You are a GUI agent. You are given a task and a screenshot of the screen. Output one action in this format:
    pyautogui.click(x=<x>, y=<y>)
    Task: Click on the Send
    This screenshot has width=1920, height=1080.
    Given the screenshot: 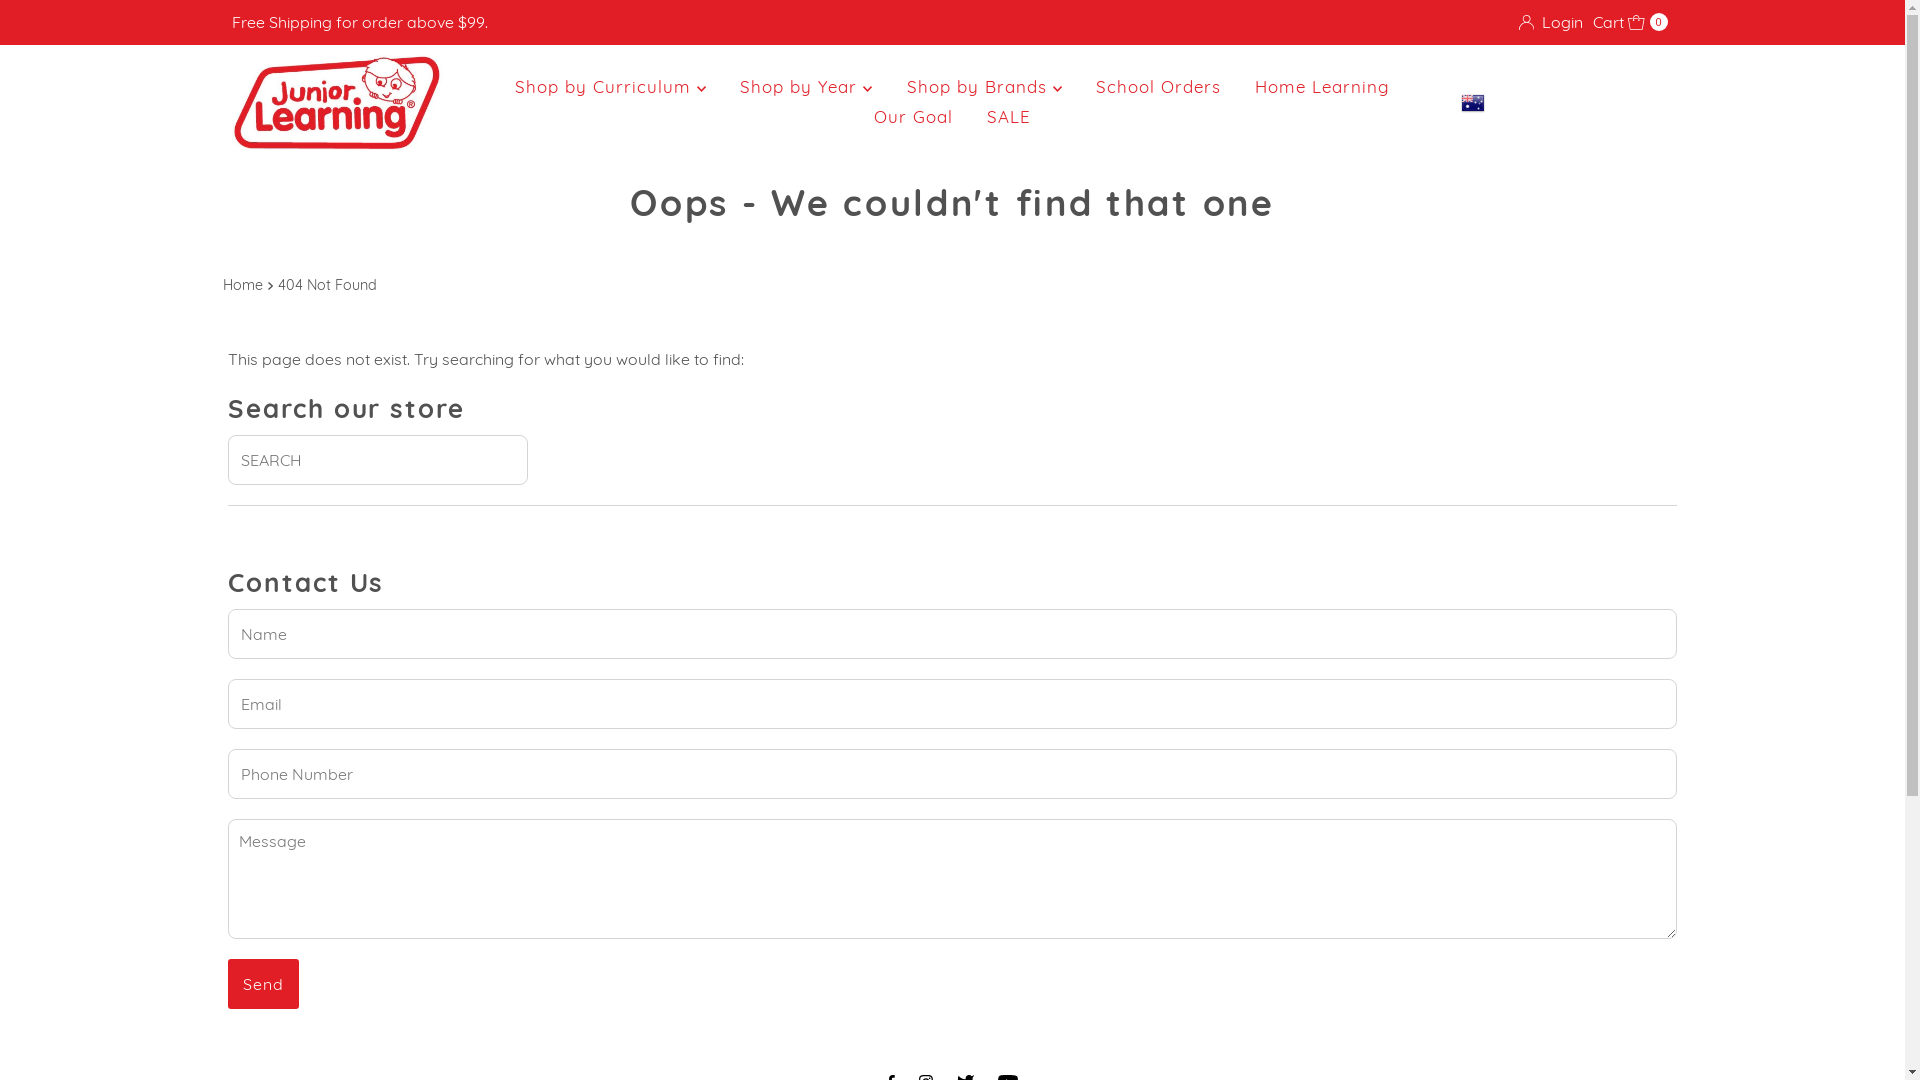 What is the action you would take?
    pyautogui.click(x=264, y=984)
    